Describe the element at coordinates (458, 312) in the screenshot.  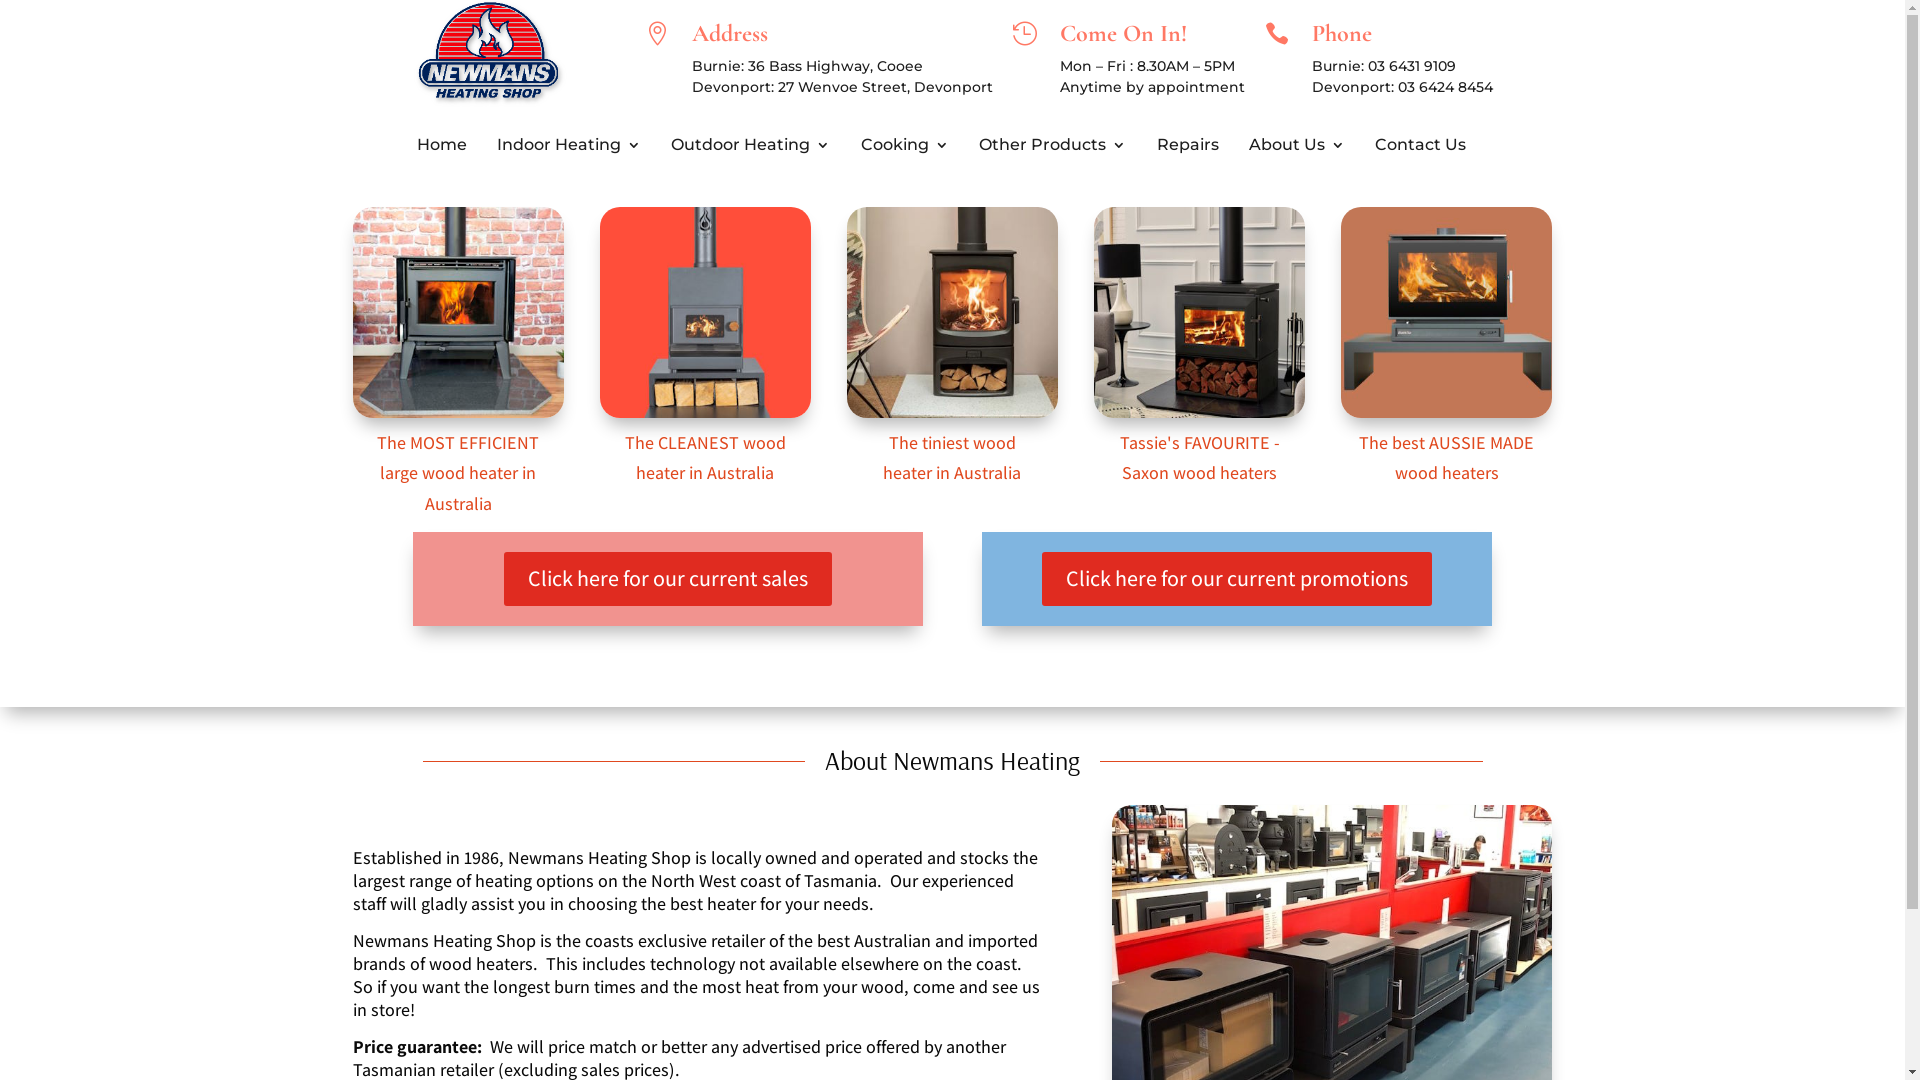
I see `Alberni 25` at that location.